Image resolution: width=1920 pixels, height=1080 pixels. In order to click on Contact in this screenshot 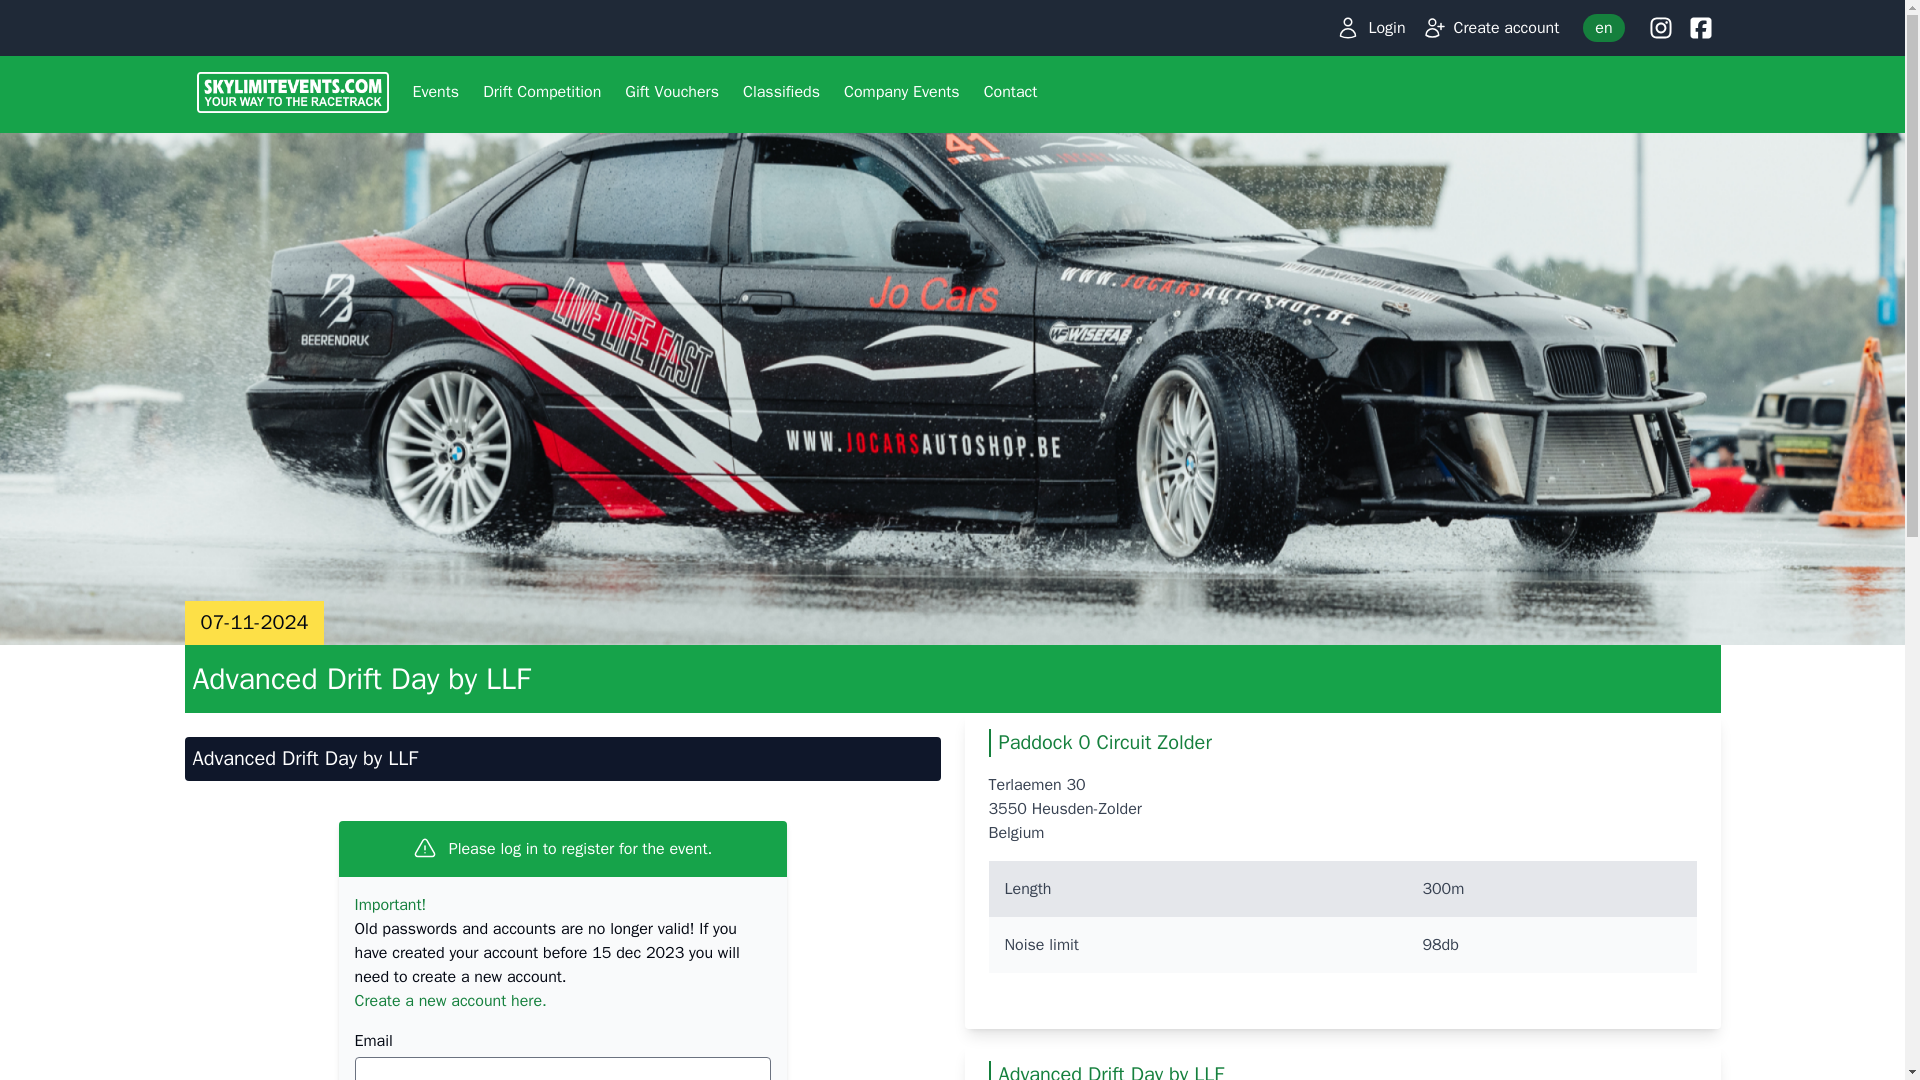, I will do `click(1010, 94)`.